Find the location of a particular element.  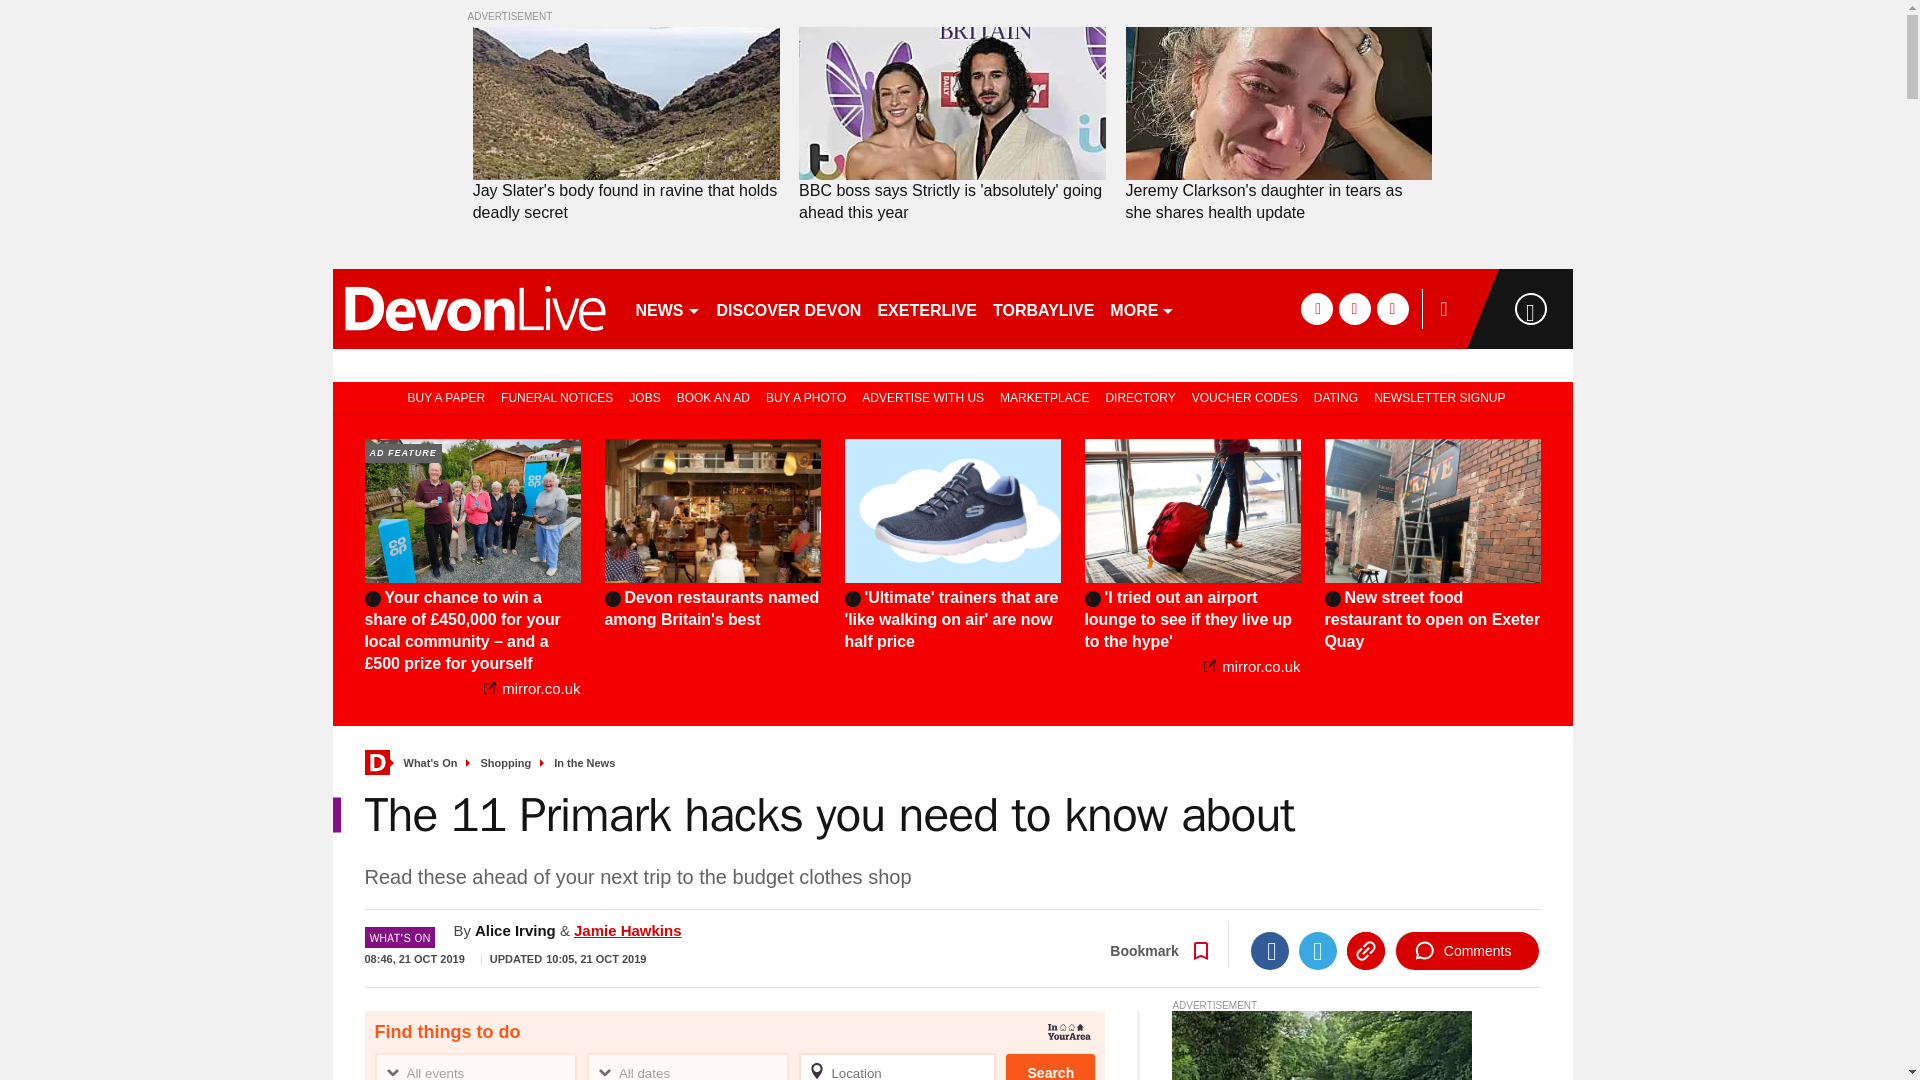

instagram is located at coordinates (1392, 308).